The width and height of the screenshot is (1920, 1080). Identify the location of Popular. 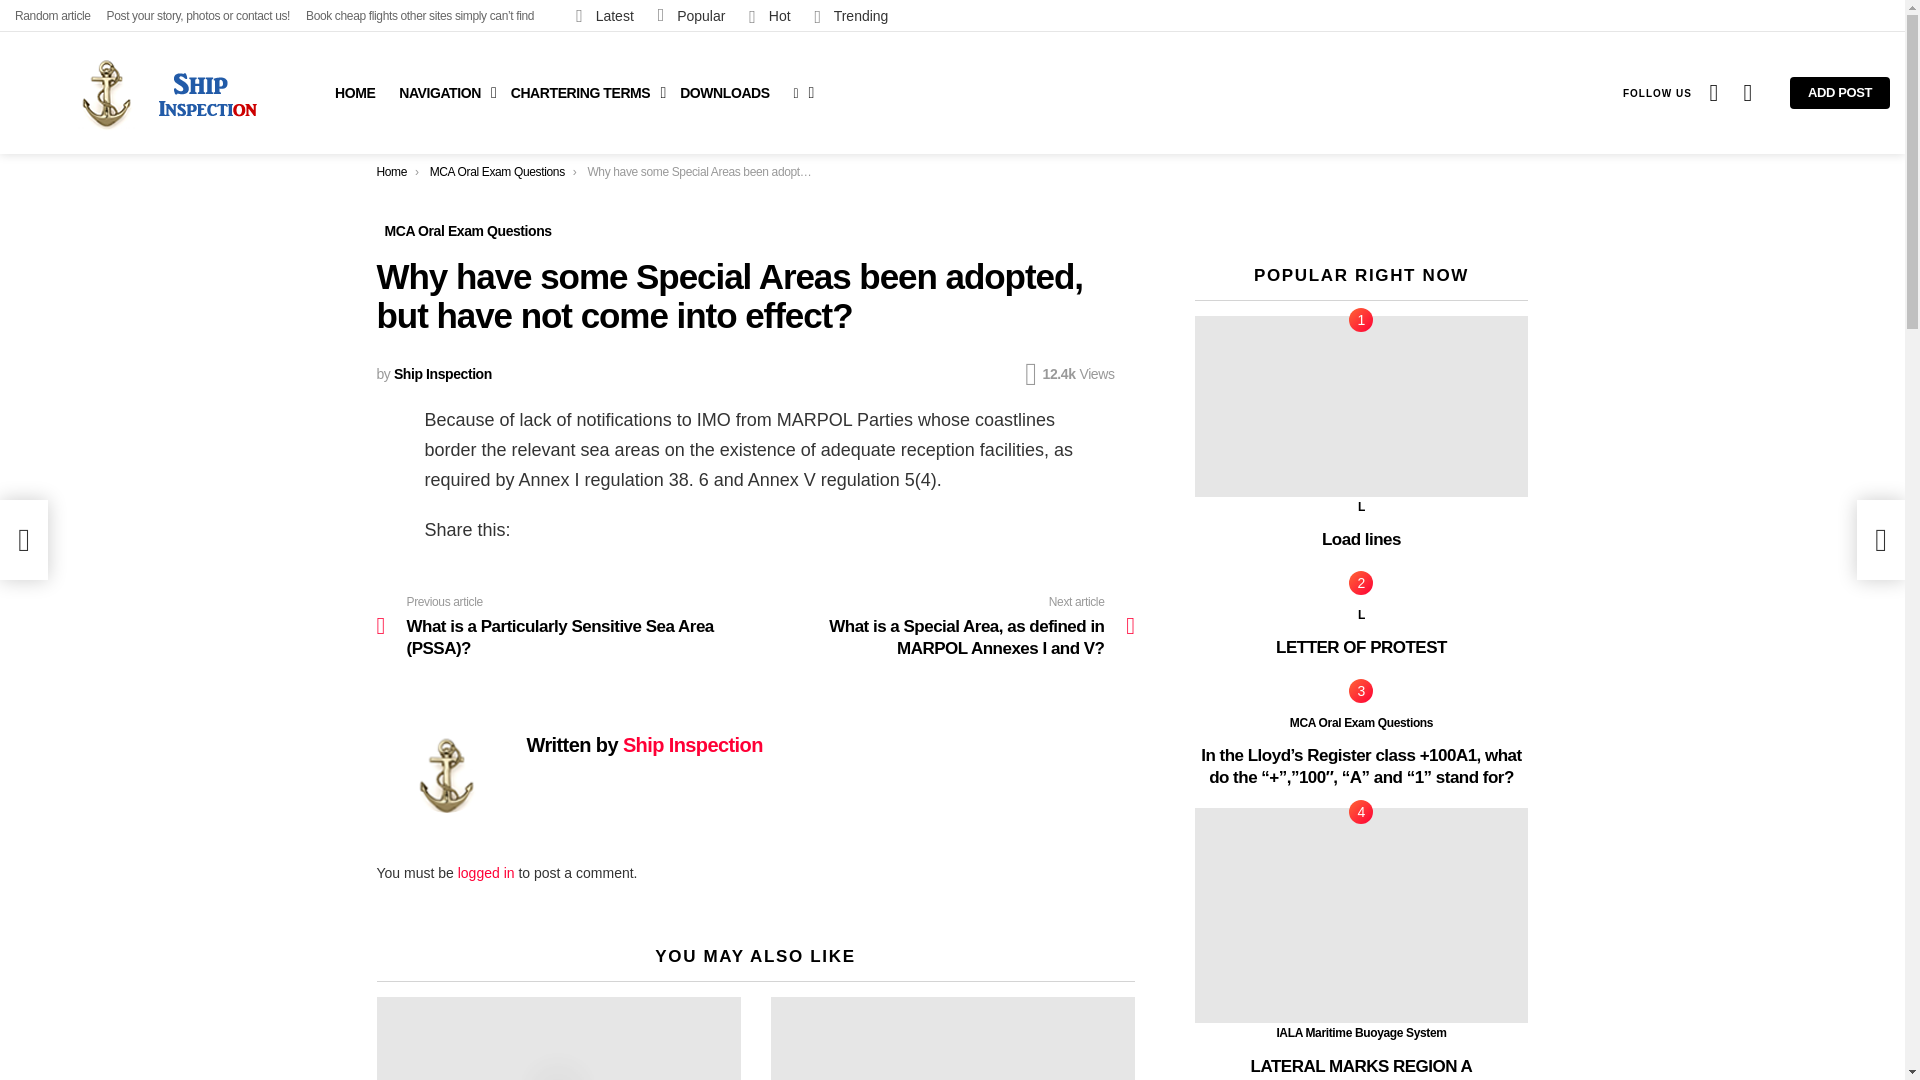
(692, 15).